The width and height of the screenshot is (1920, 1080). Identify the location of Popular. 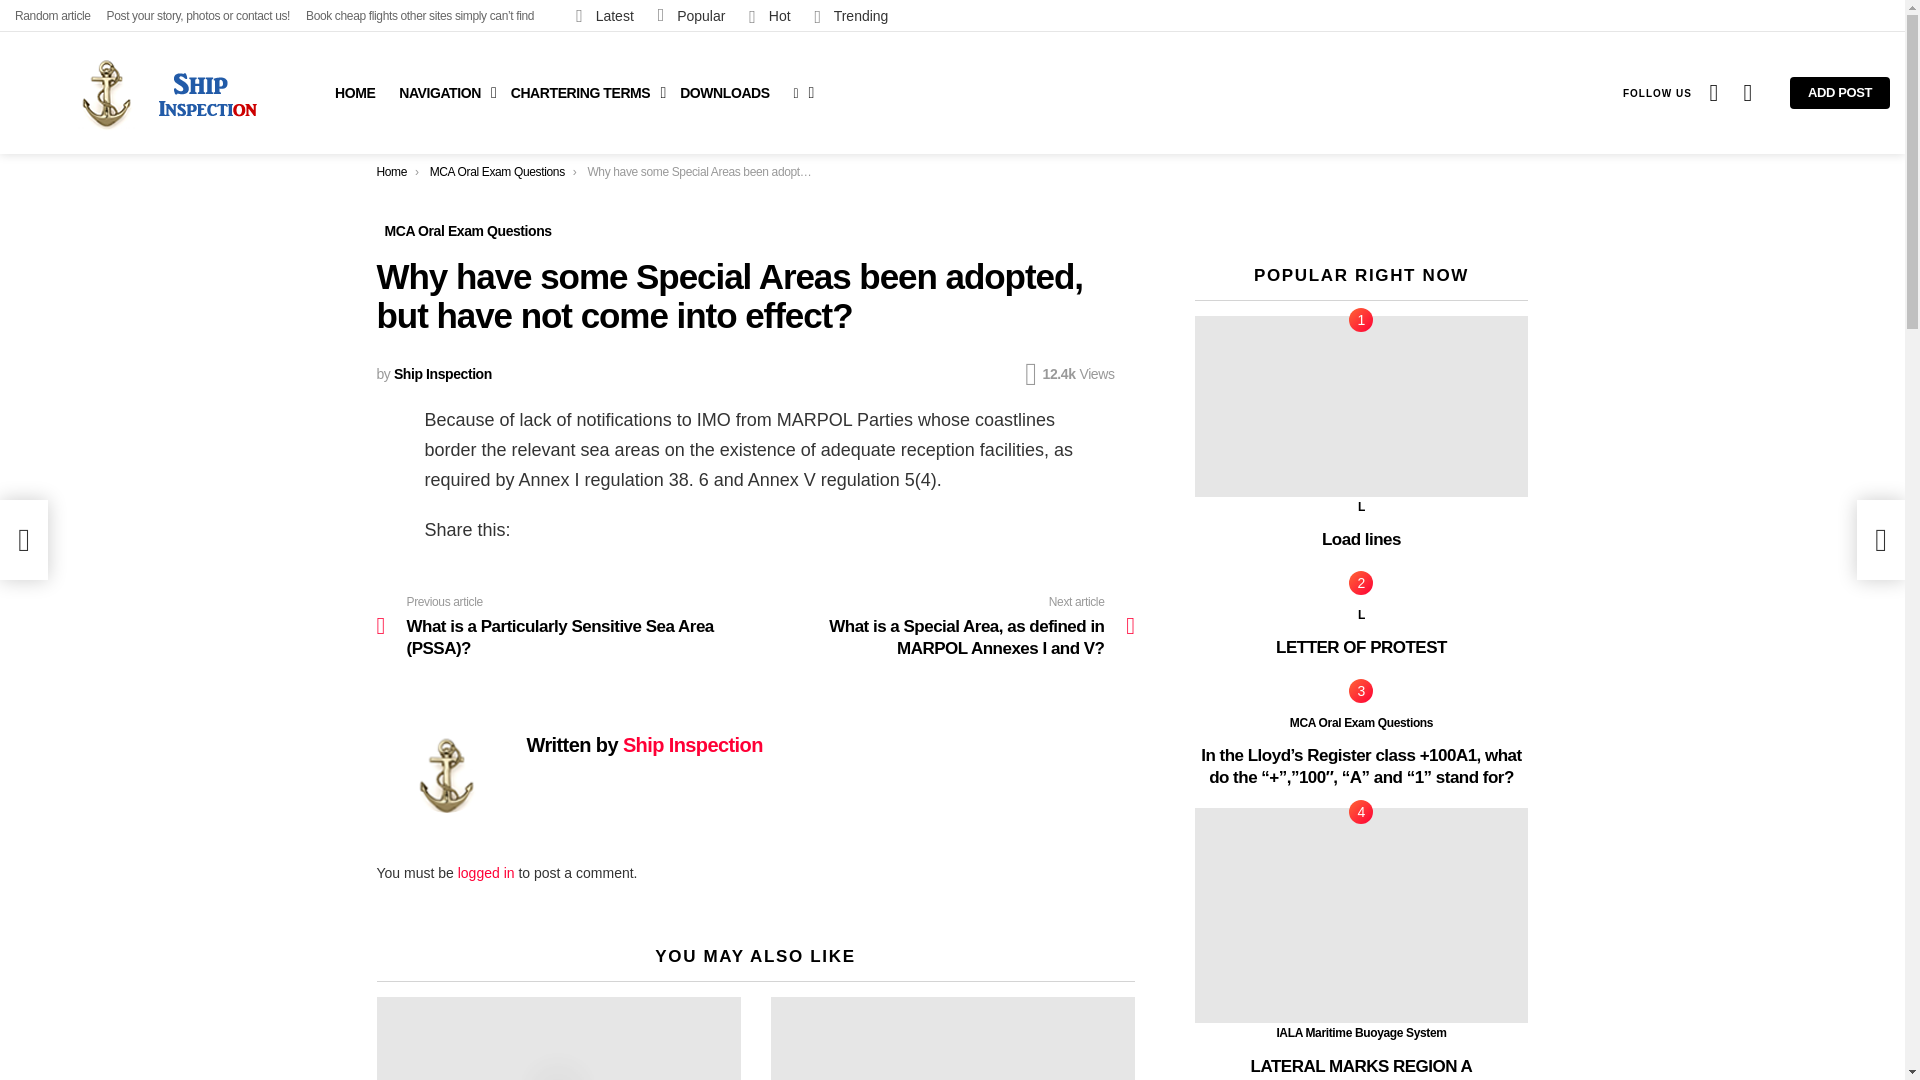
(692, 15).